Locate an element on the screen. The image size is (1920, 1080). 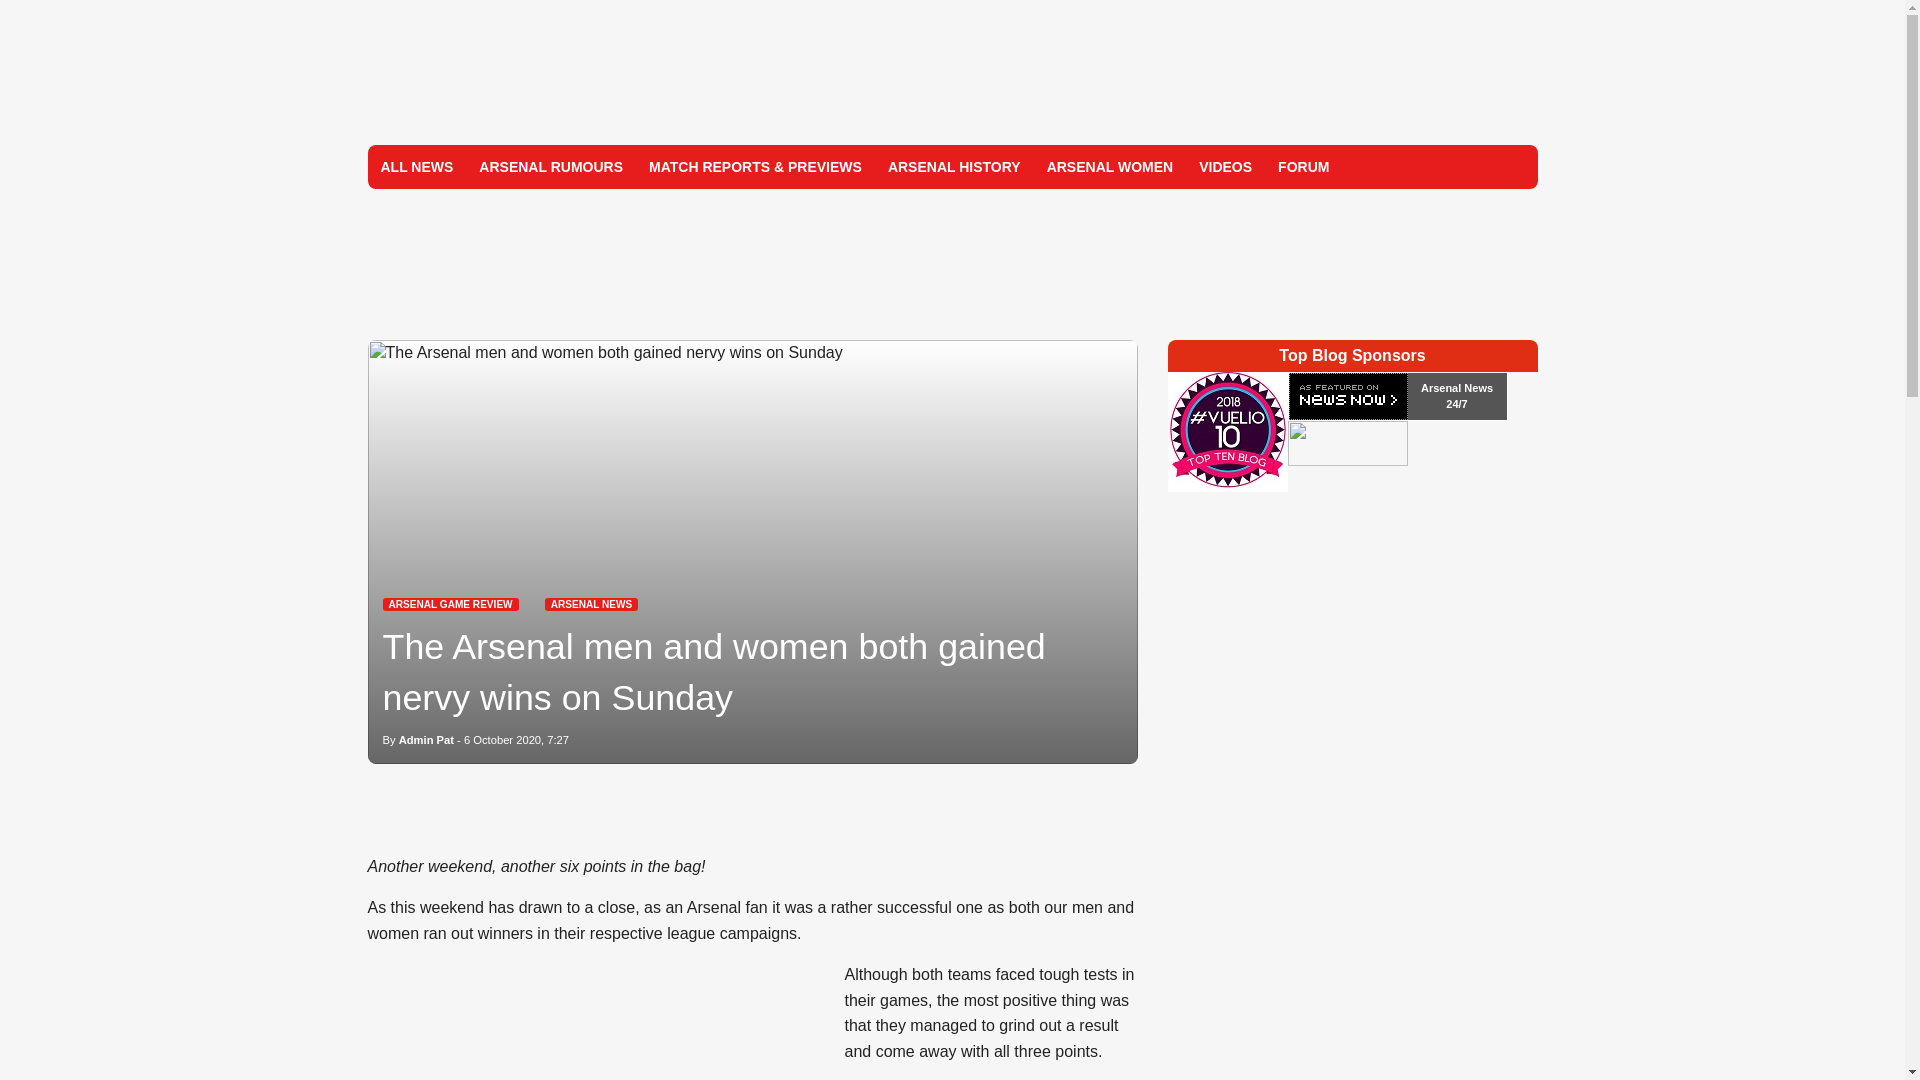
Search is located at coordinates (1514, 166).